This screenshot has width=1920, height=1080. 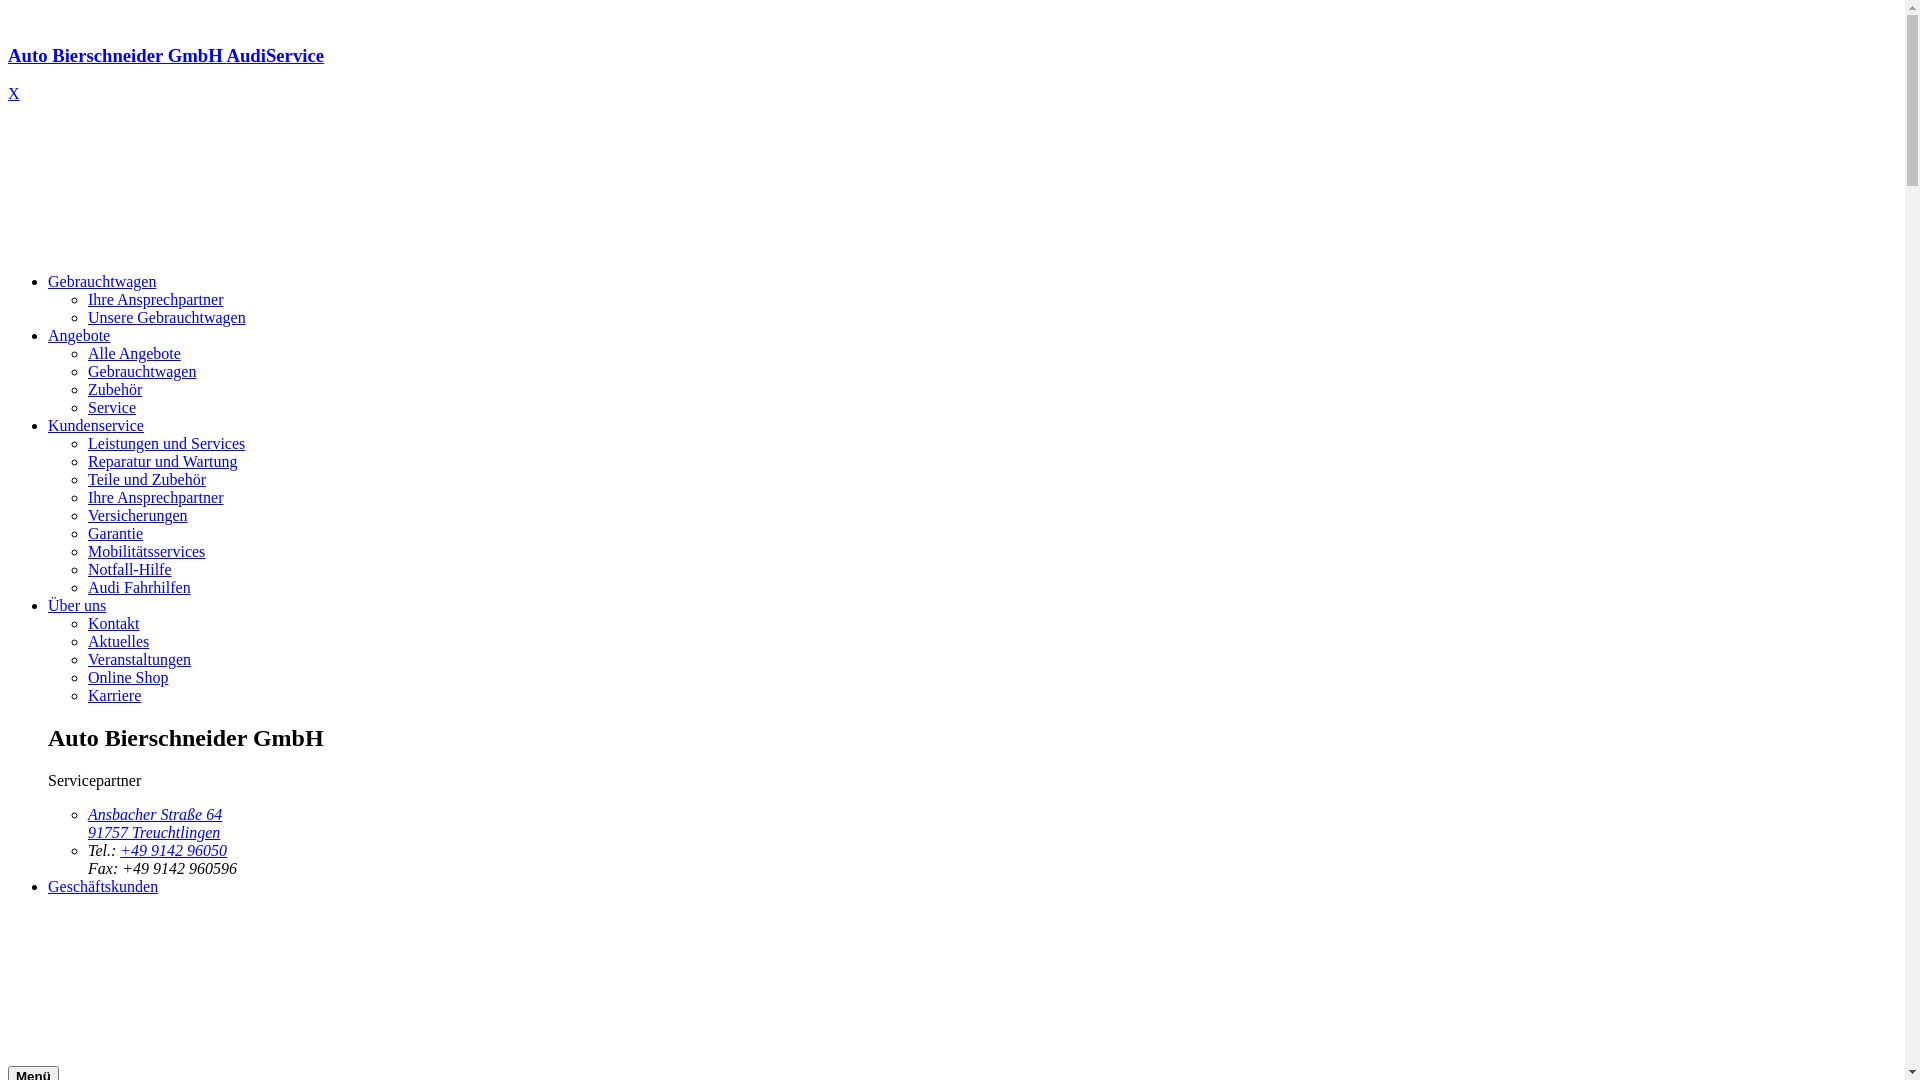 What do you see at coordinates (14, 94) in the screenshot?
I see `X` at bounding box center [14, 94].